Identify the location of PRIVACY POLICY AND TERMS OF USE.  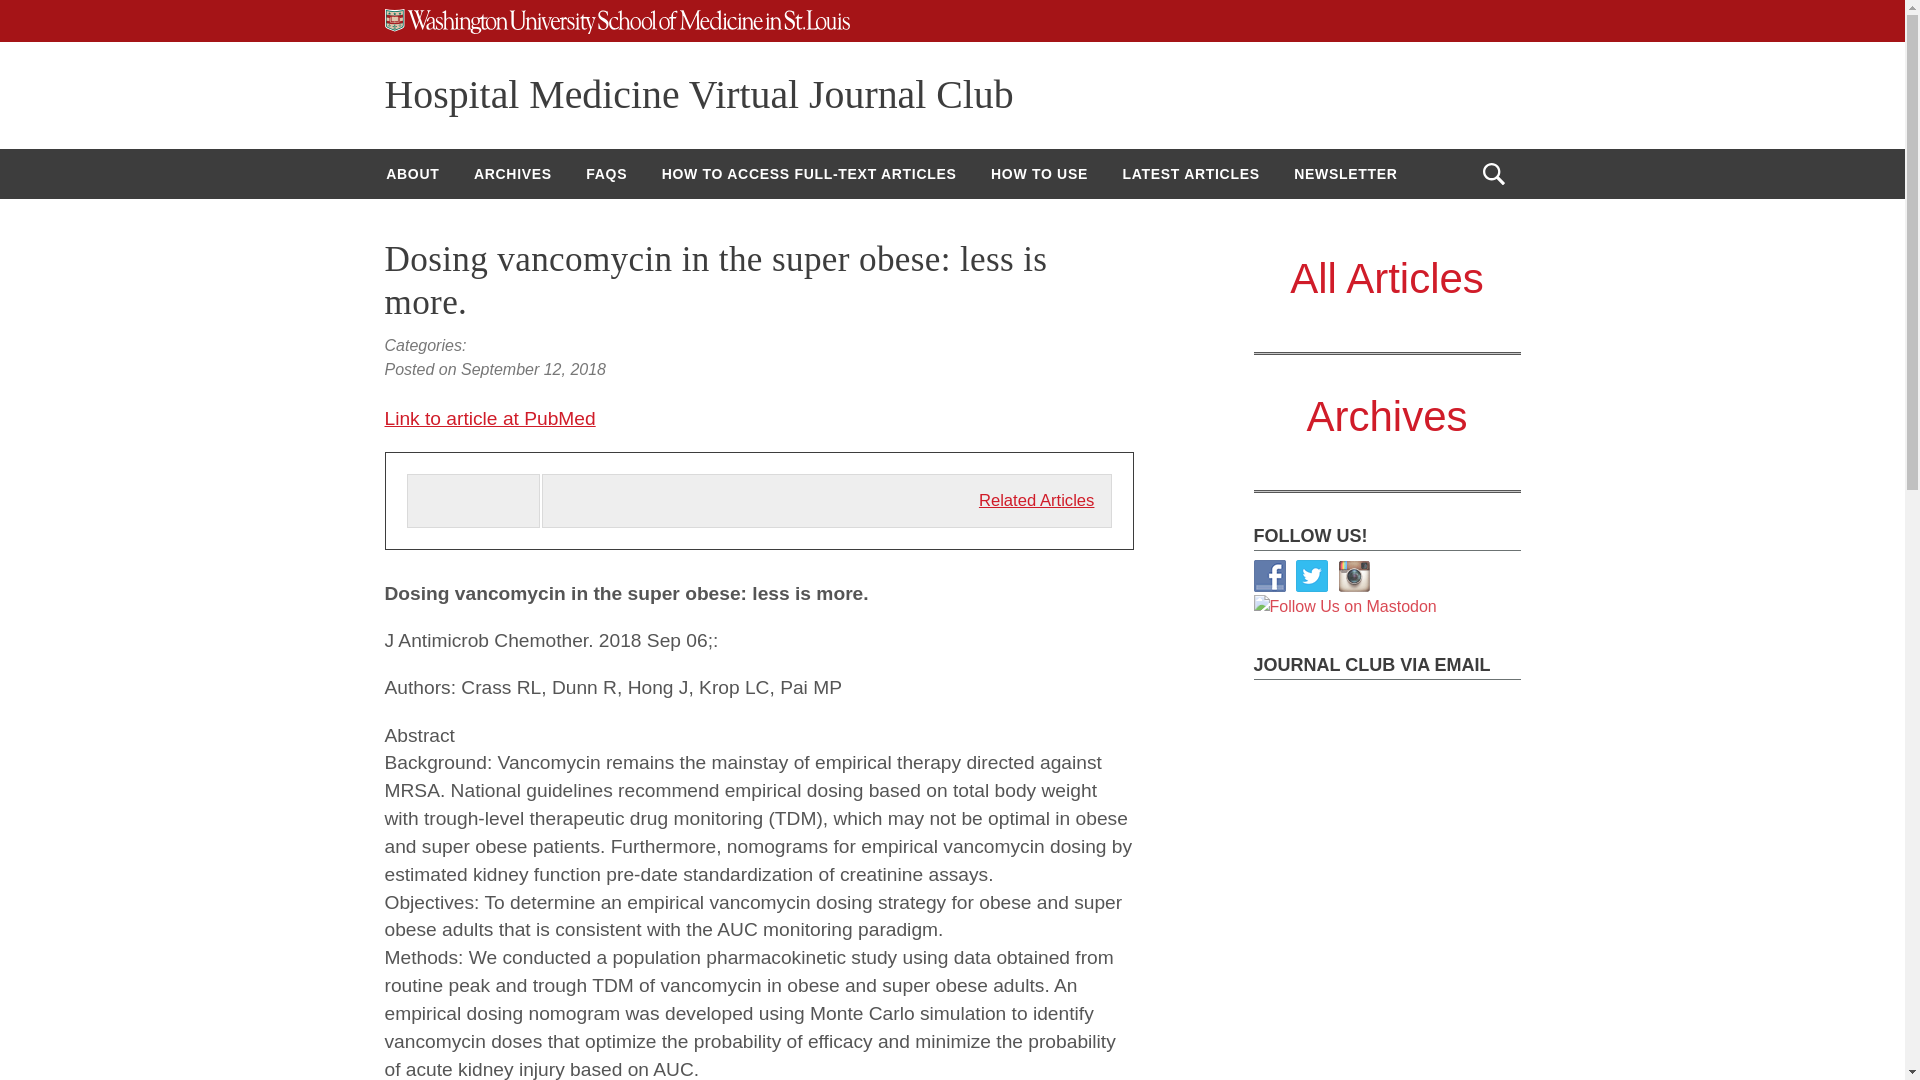
(526, 224).